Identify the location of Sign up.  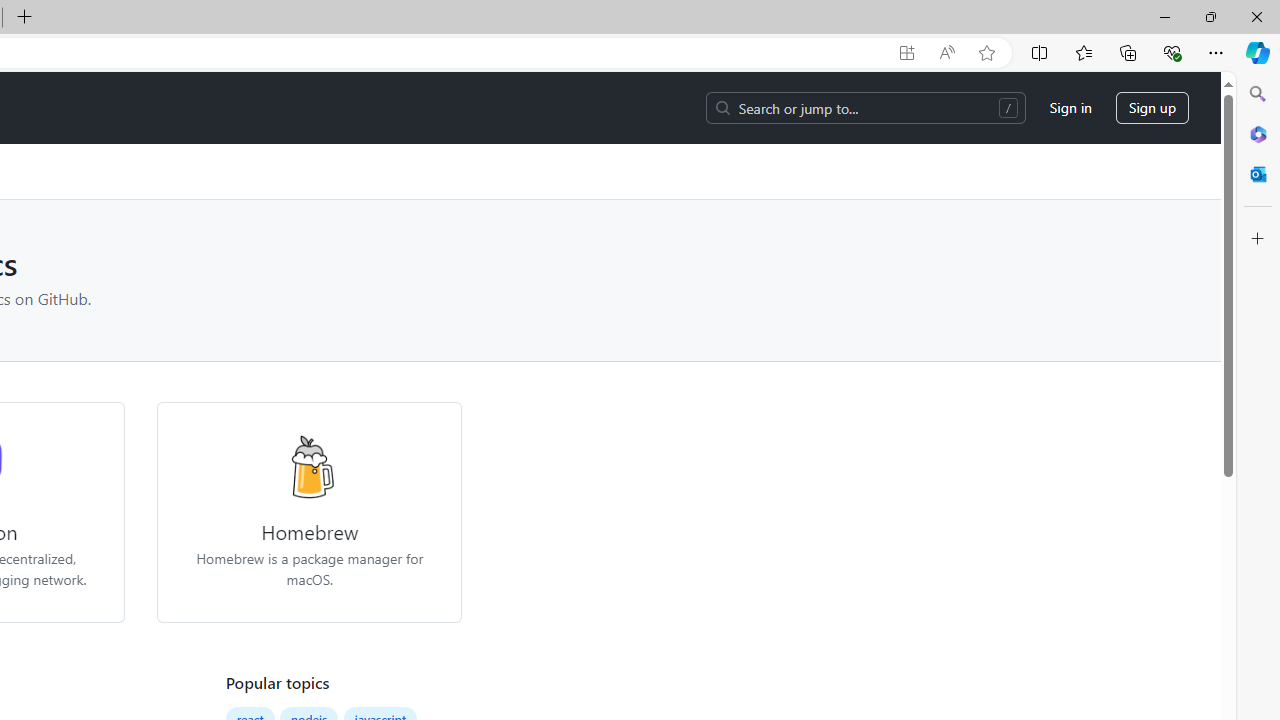
(1152, 108).